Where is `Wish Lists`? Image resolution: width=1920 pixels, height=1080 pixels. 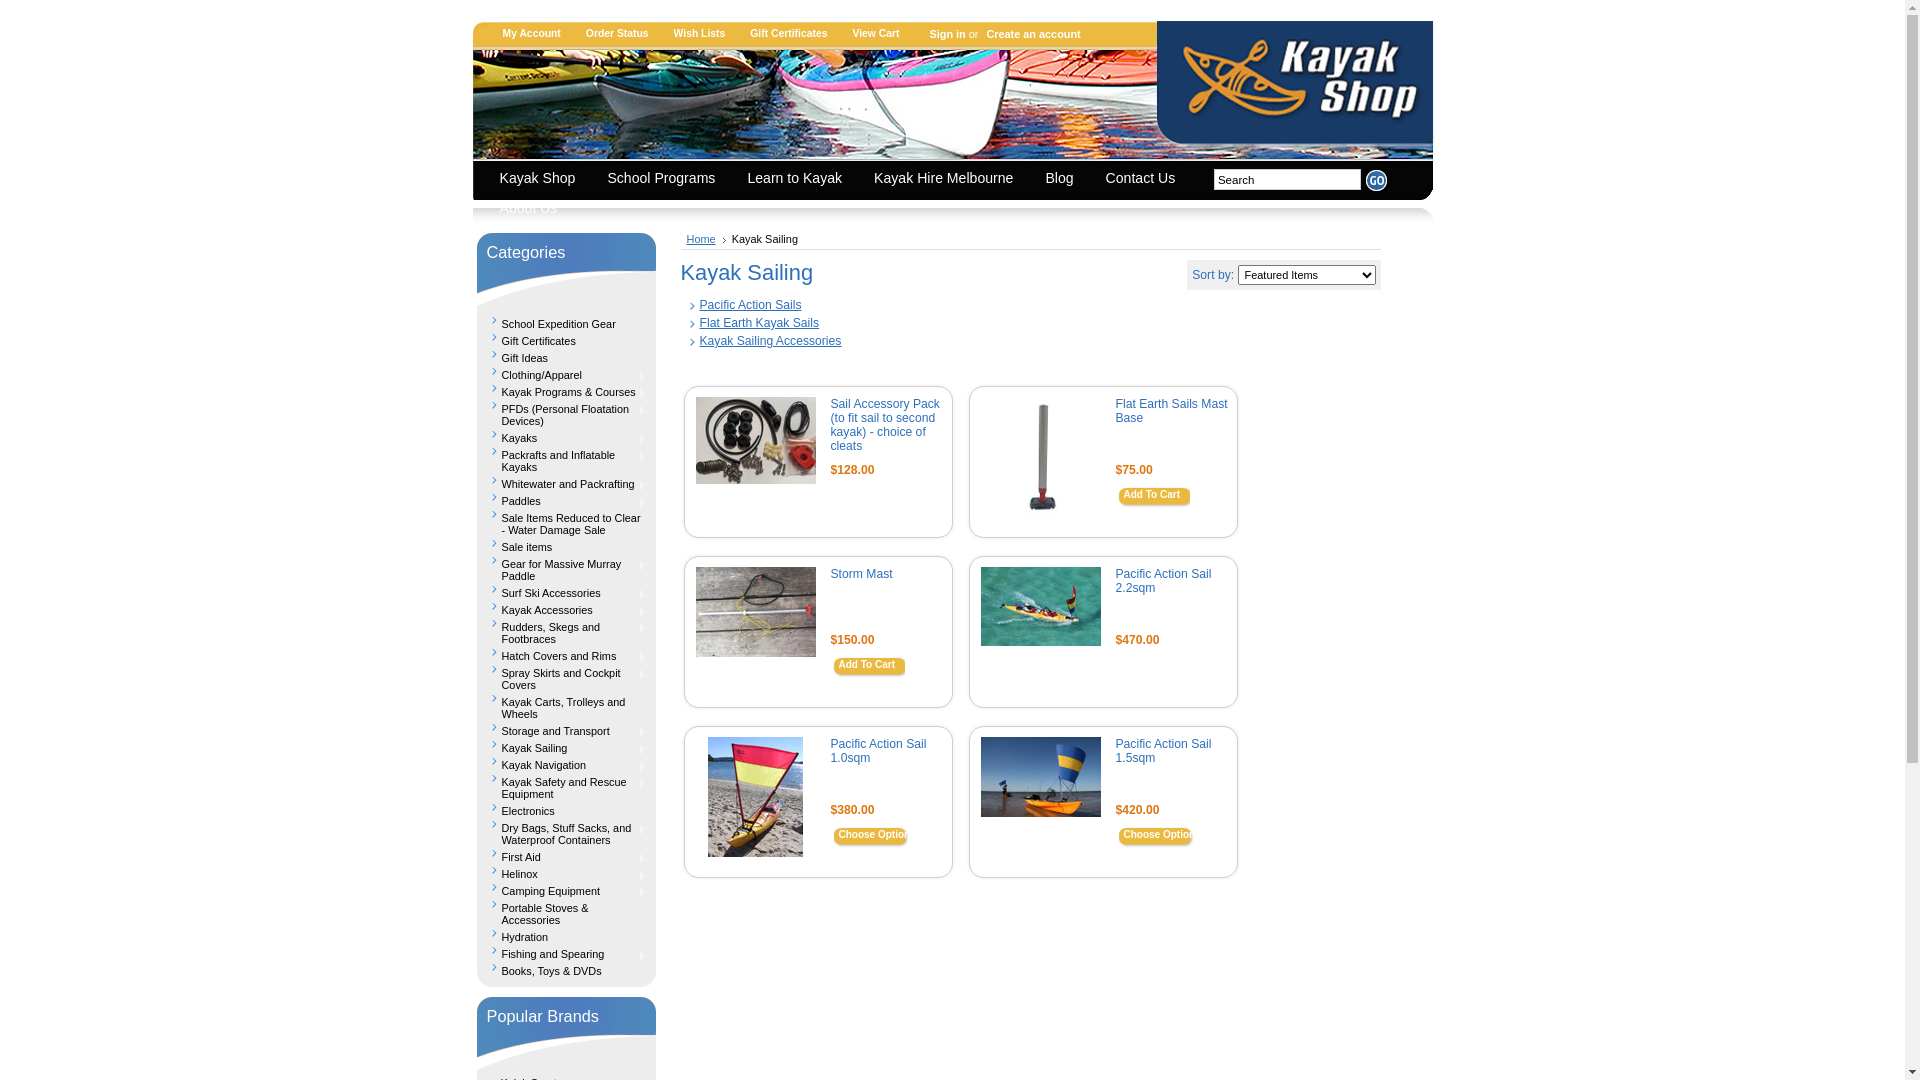 Wish Lists is located at coordinates (708, 33).